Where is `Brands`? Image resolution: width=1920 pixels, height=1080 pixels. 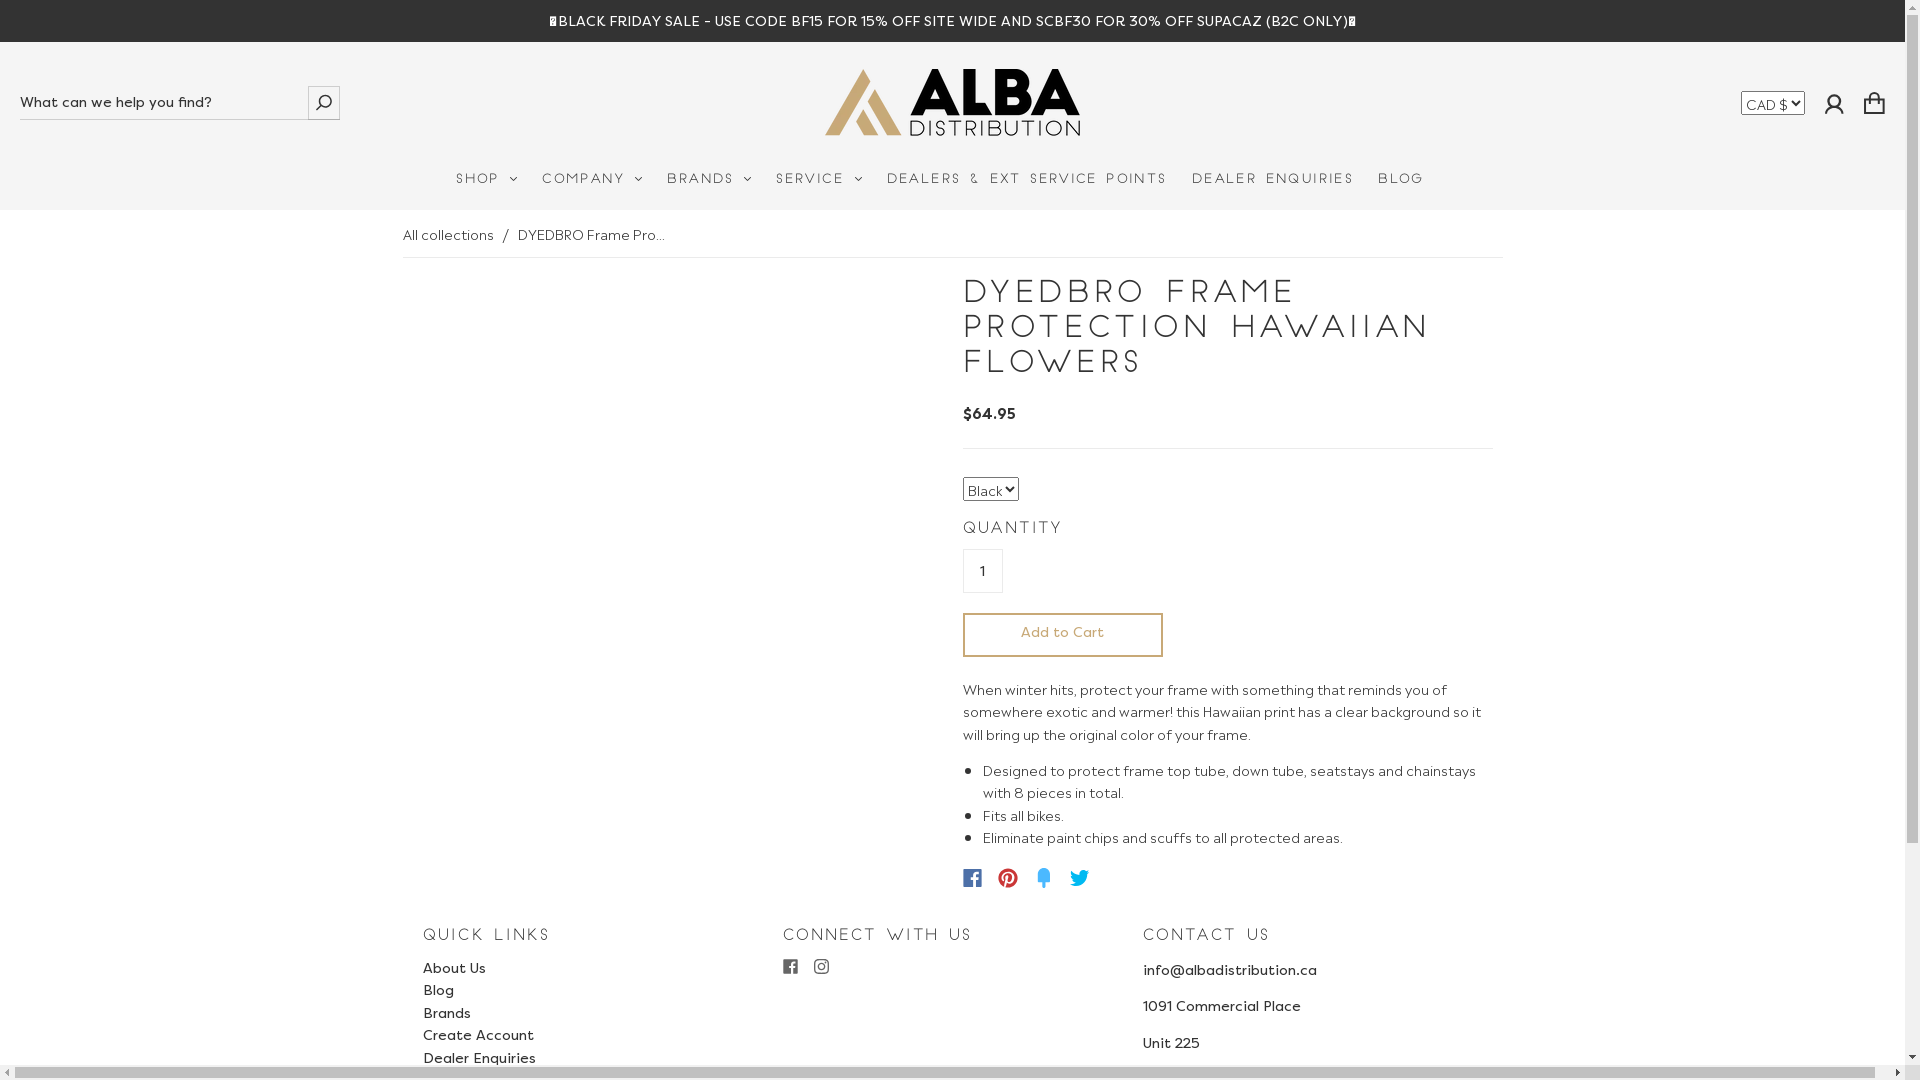 Brands is located at coordinates (446, 1013).